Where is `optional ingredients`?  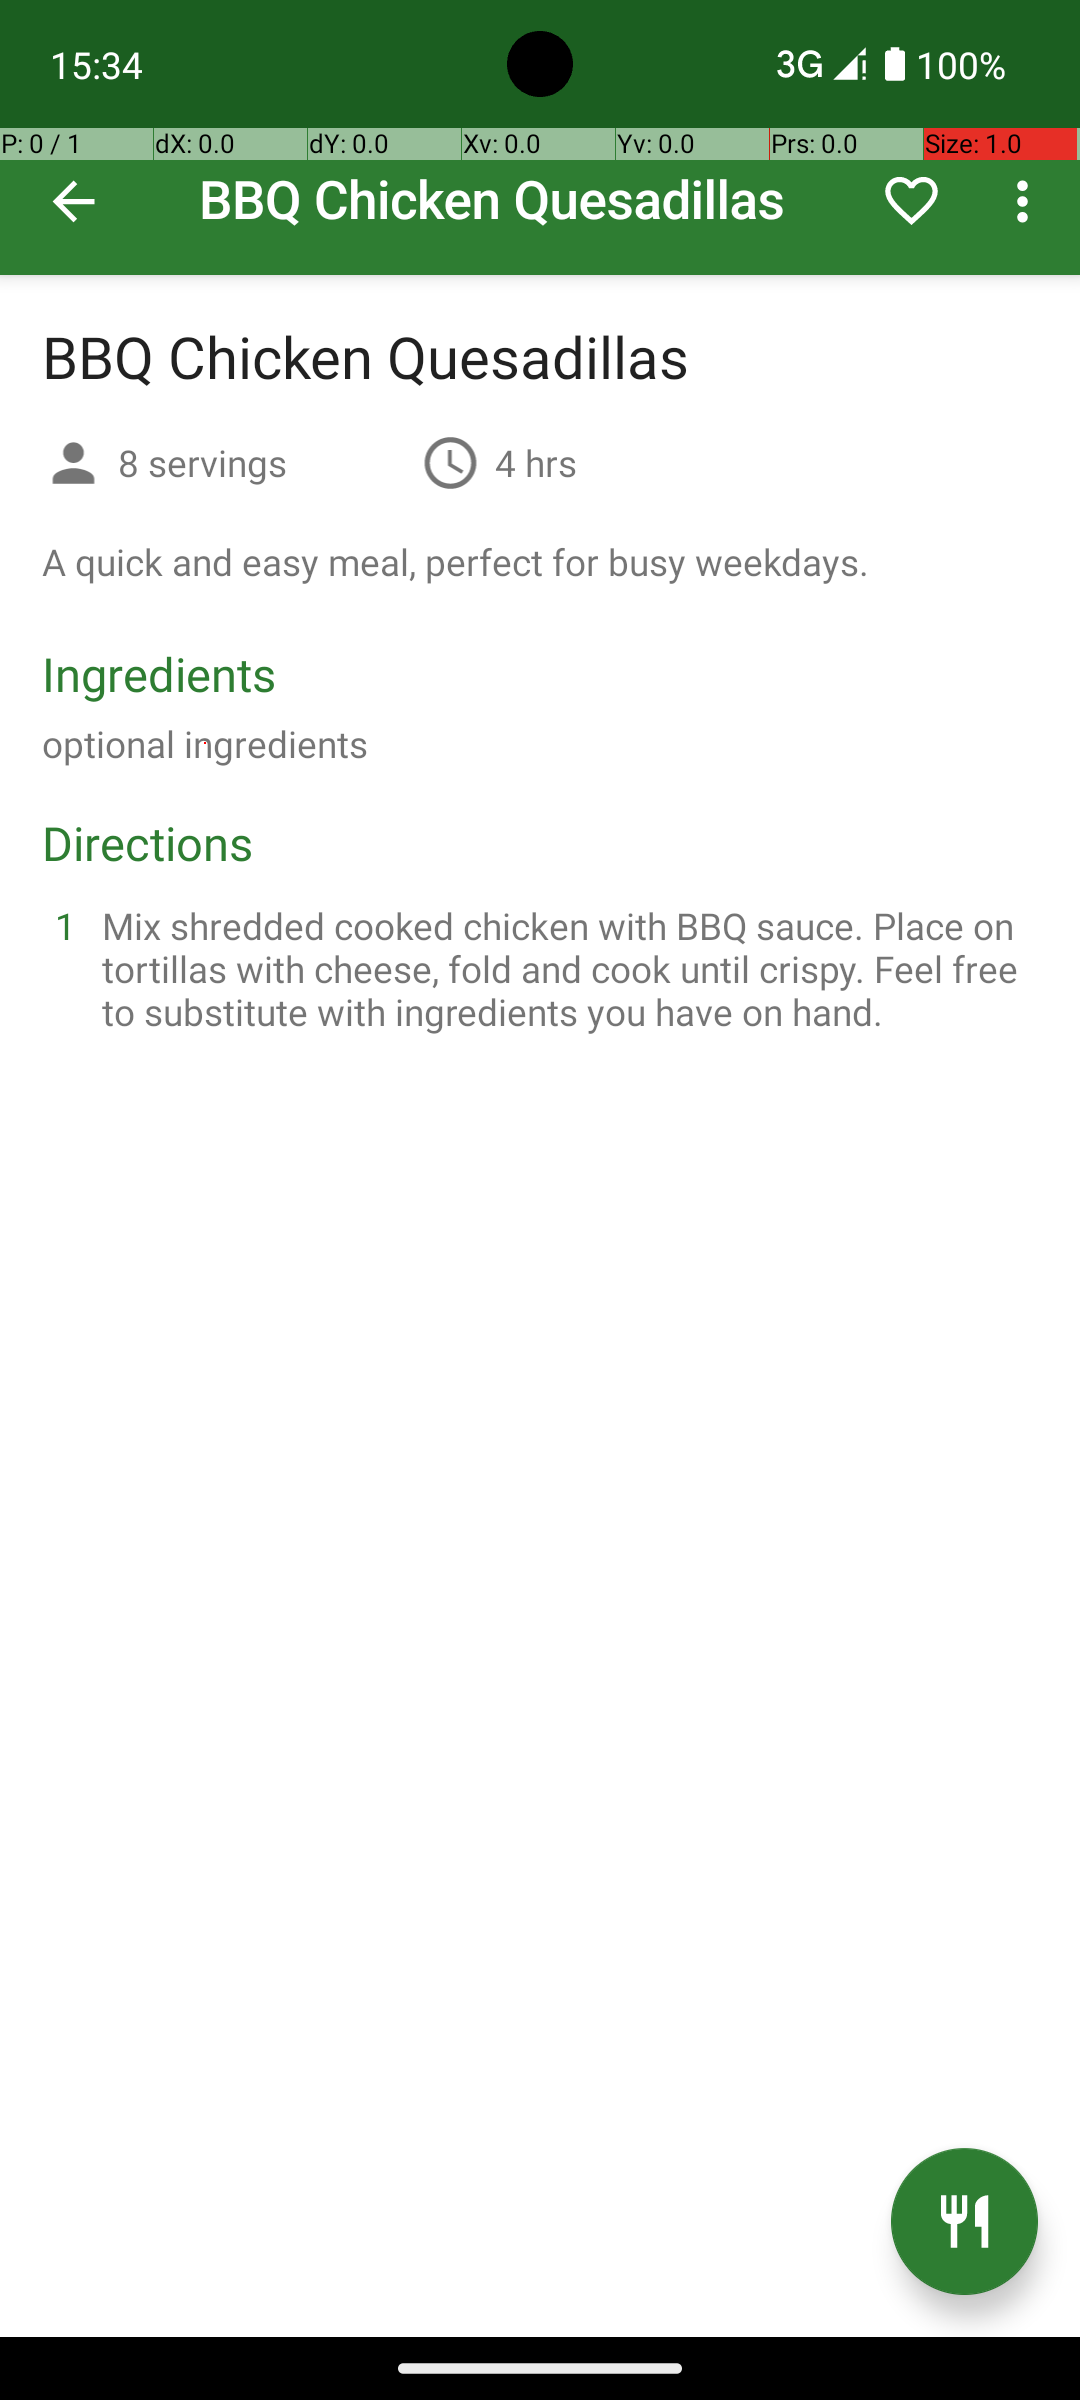 optional ingredients is located at coordinates (205, 744).